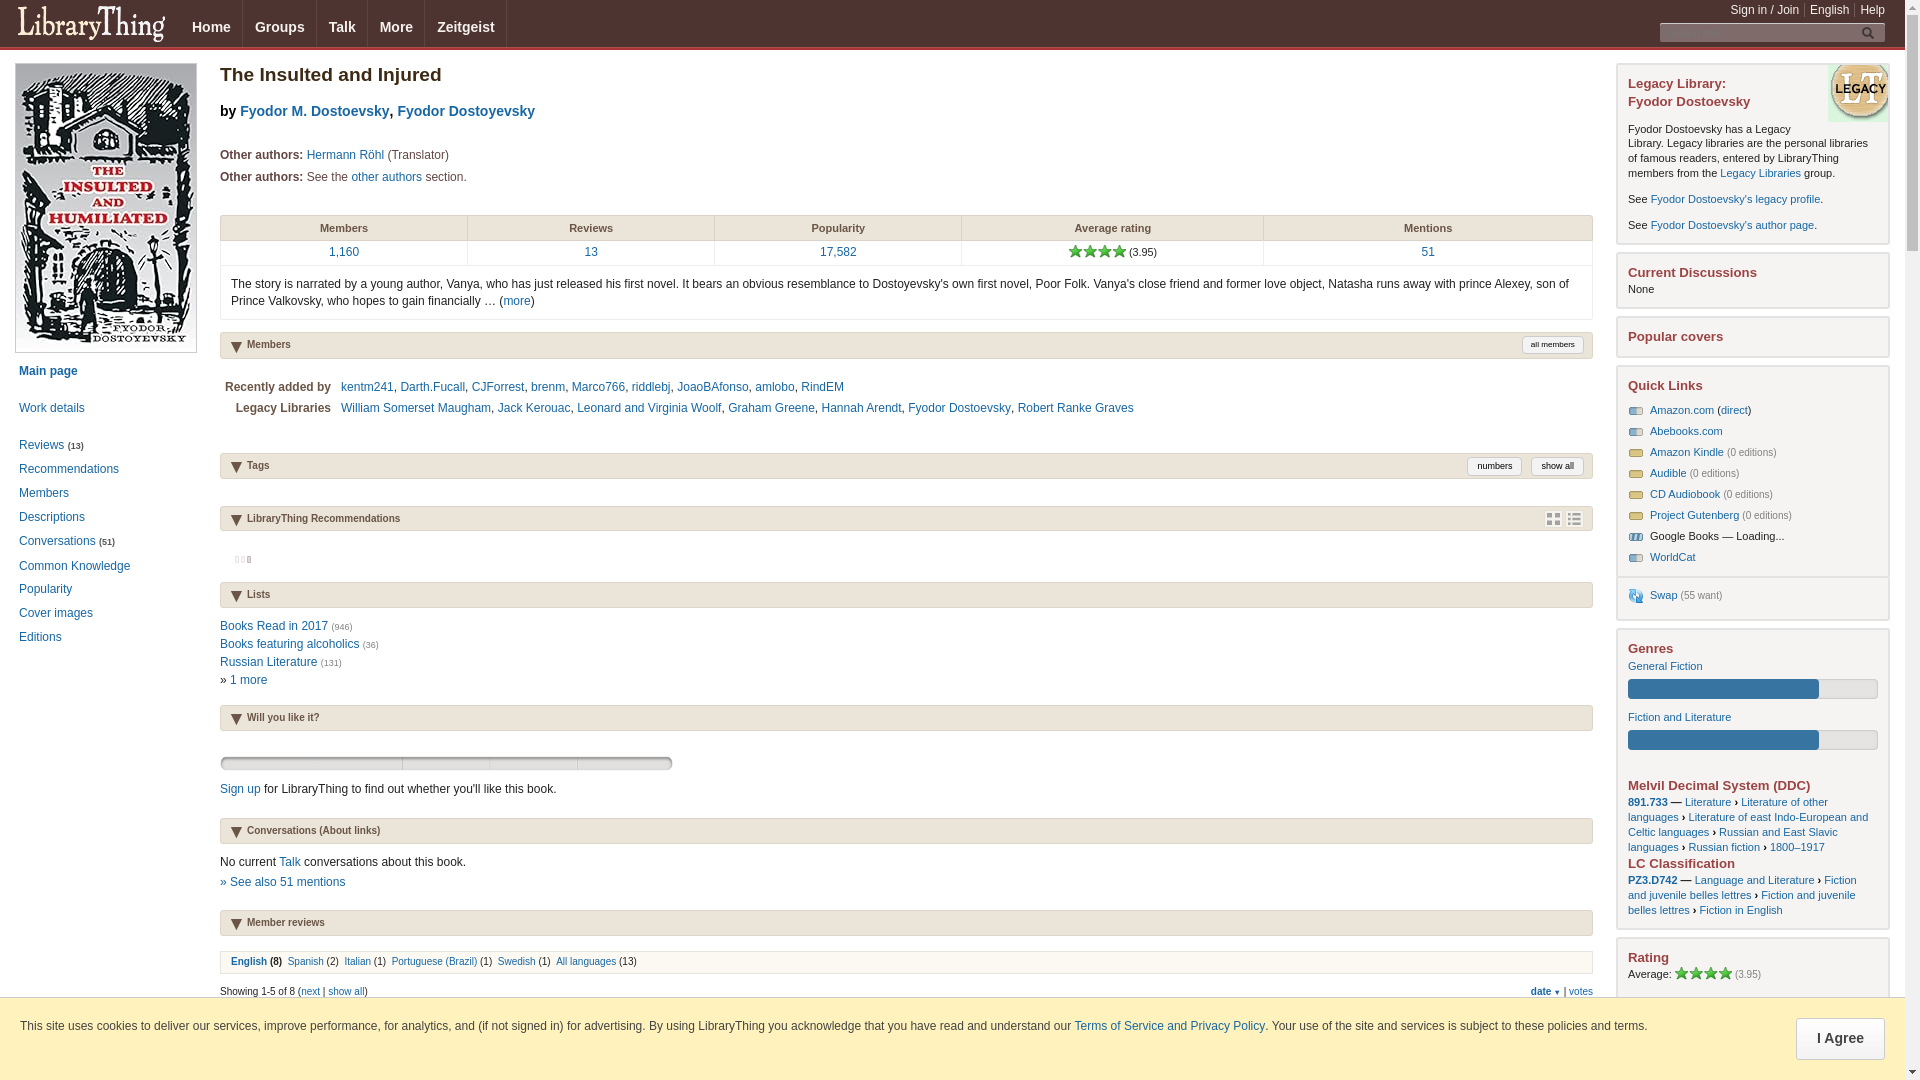 This screenshot has height=1080, width=1920. Describe the element at coordinates (396, 24) in the screenshot. I see `More` at that location.